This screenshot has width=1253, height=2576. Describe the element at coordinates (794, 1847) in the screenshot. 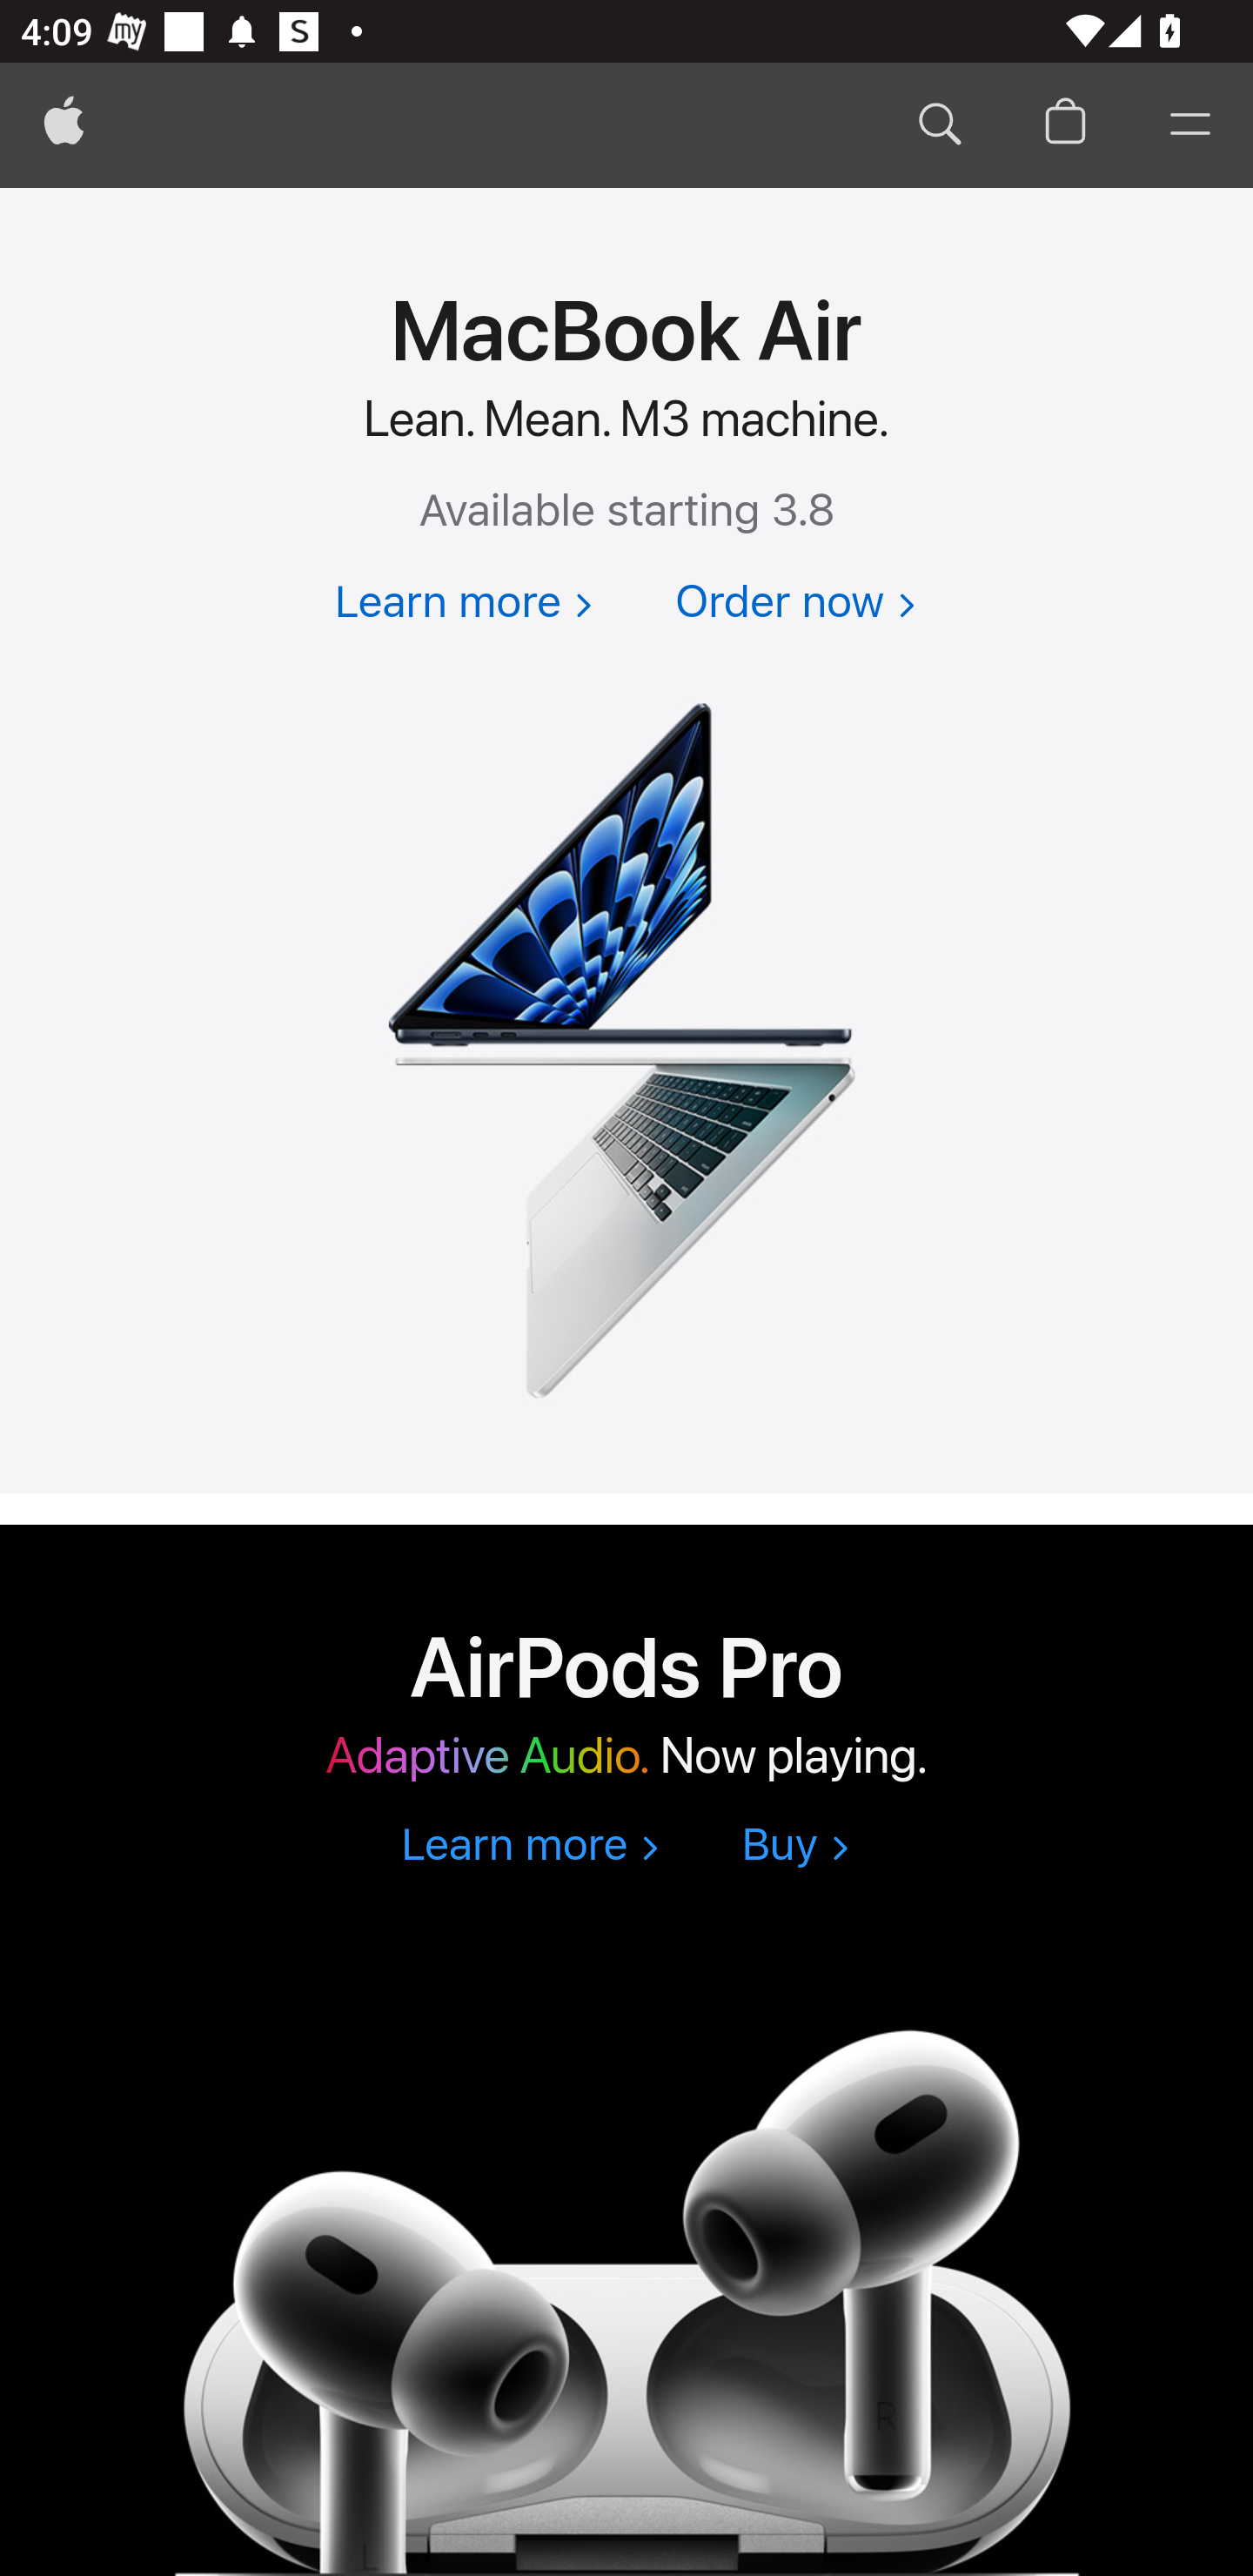

I see `Buy AirPods Pro Buy ` at that location.